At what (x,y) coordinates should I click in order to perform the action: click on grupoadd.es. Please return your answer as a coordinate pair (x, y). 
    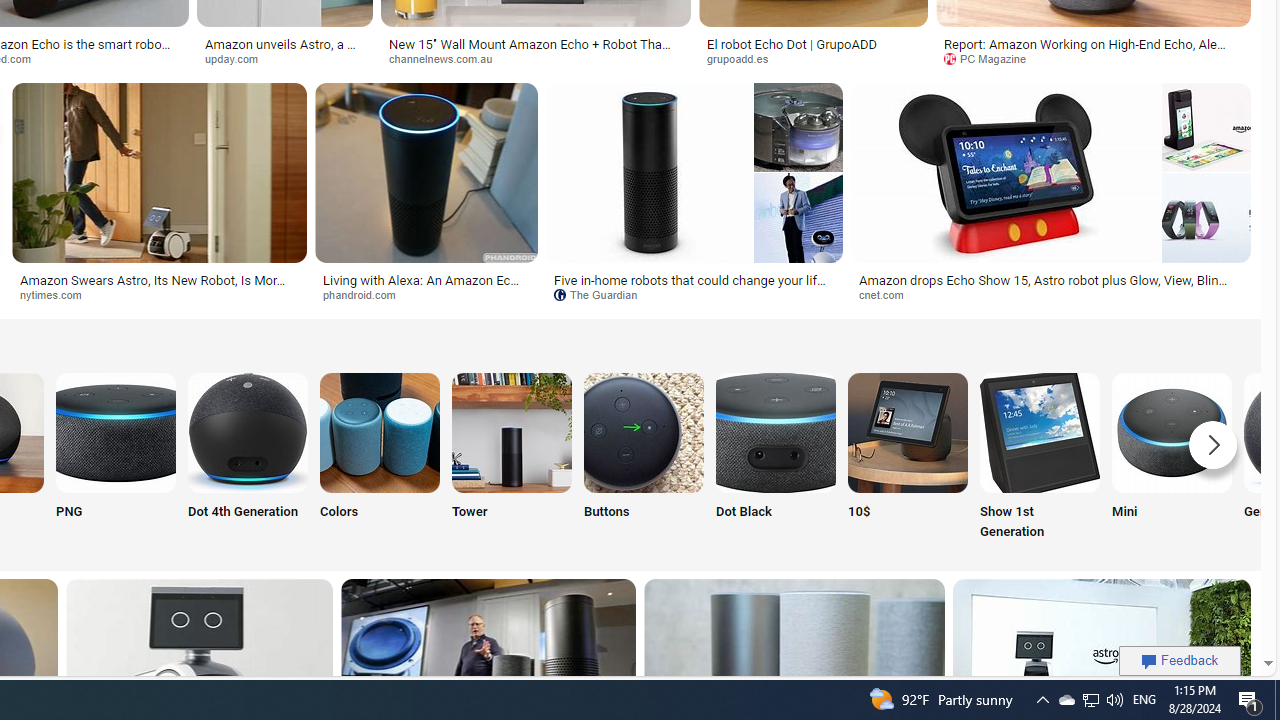
    Looking at the image, I should click on (813, 58).